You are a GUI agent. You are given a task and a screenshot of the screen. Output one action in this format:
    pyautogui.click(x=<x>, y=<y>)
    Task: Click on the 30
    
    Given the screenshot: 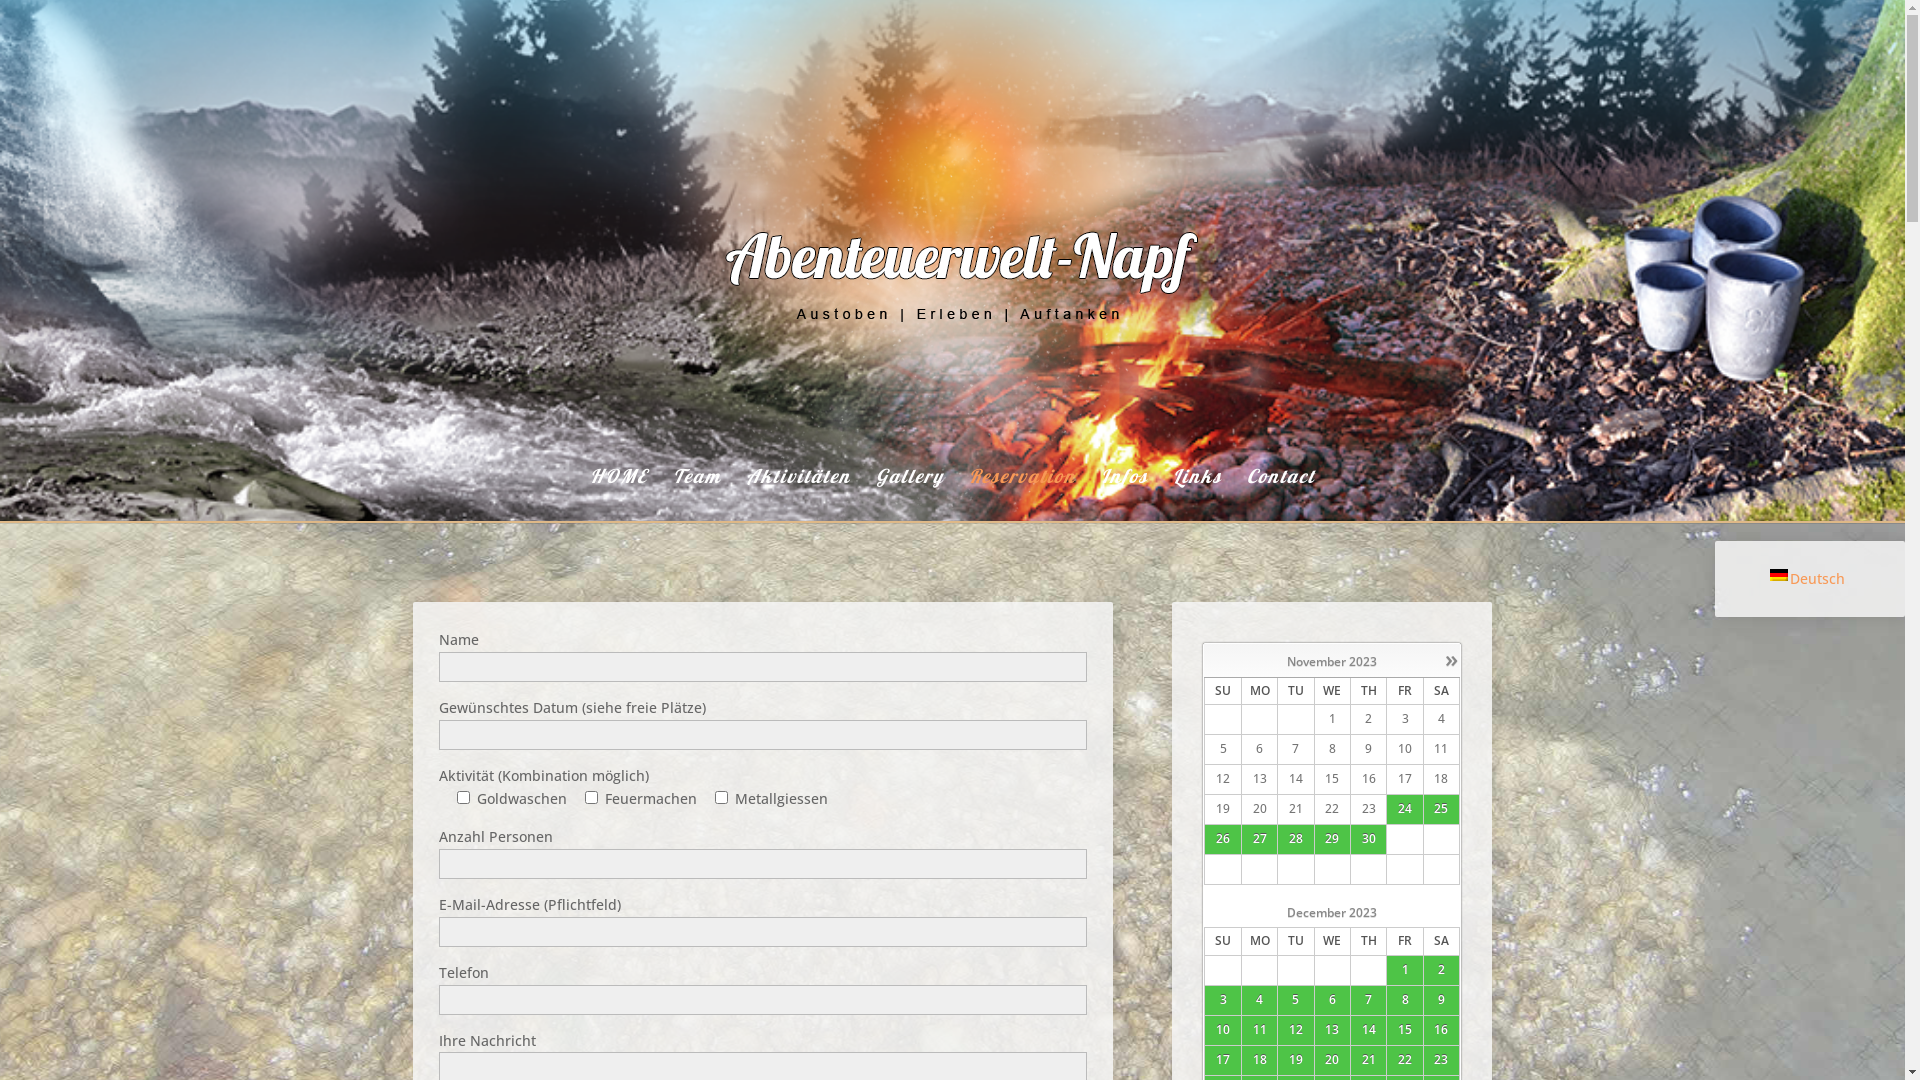 What is the action you would take?
    pyautogui.click(x=1368, y=839)
    